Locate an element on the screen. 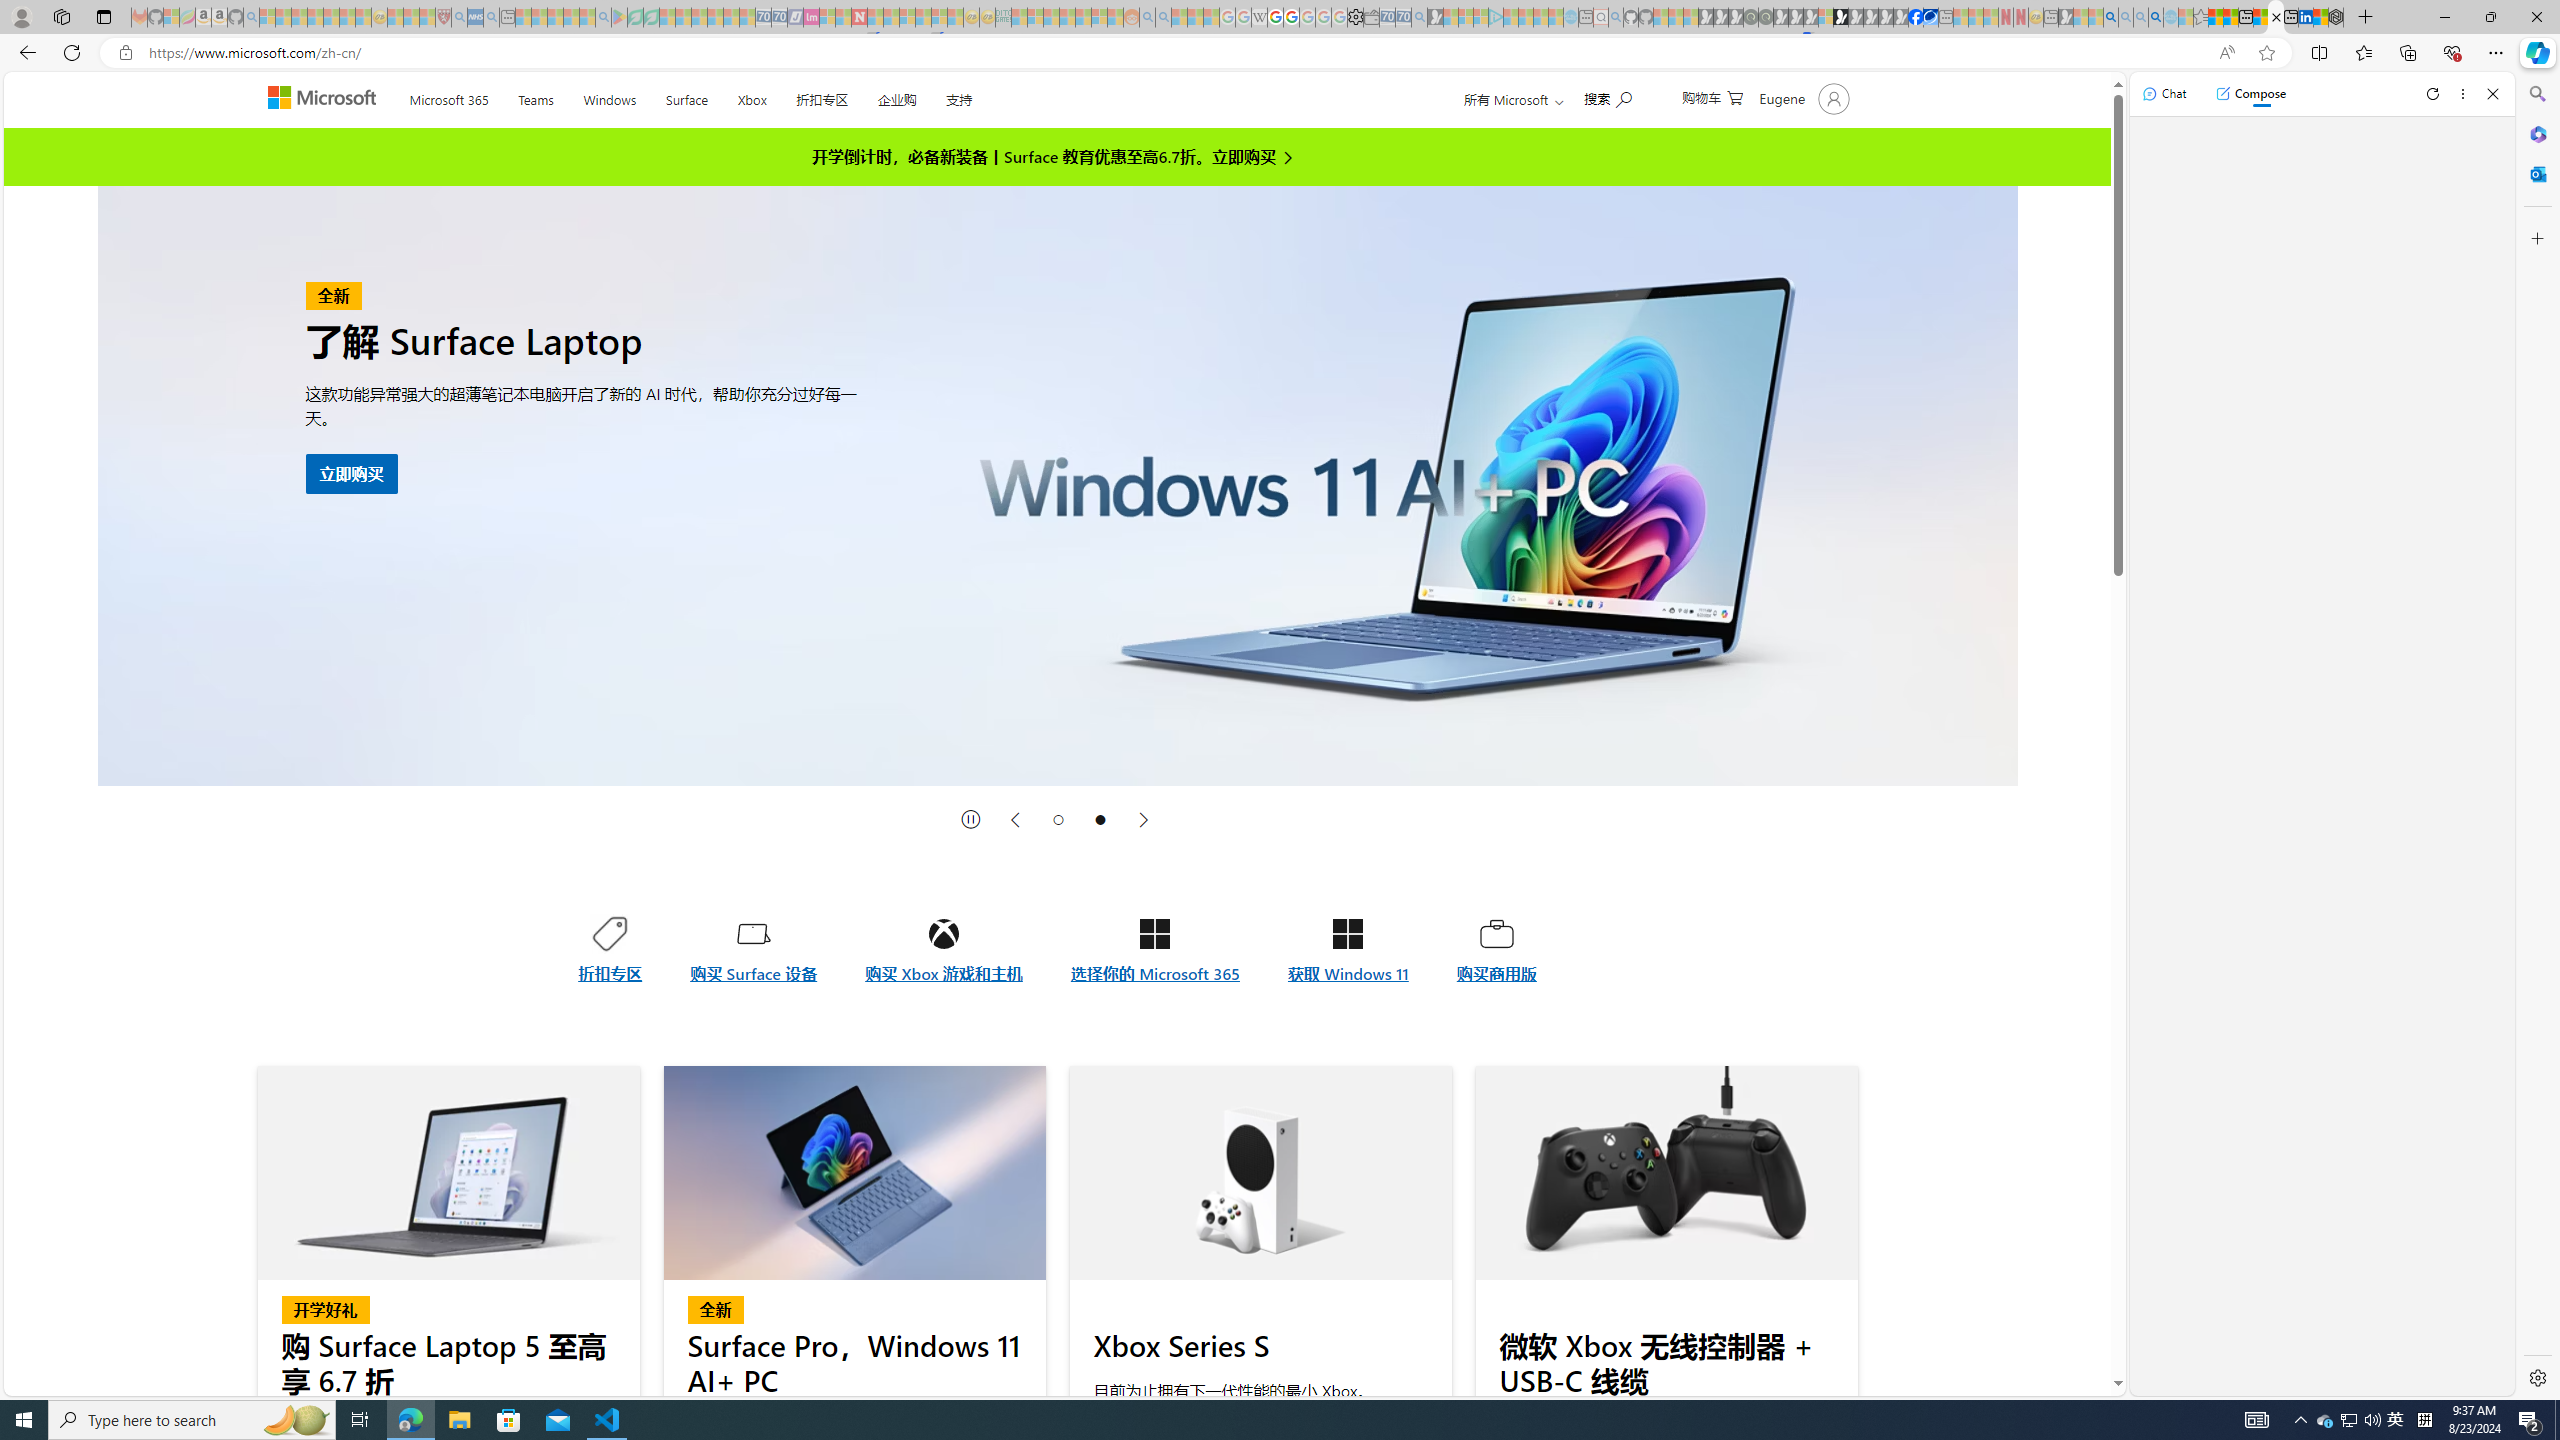  Trusted Community Engagement and Contributions | Guidelines is located at coordinates (875, 17).